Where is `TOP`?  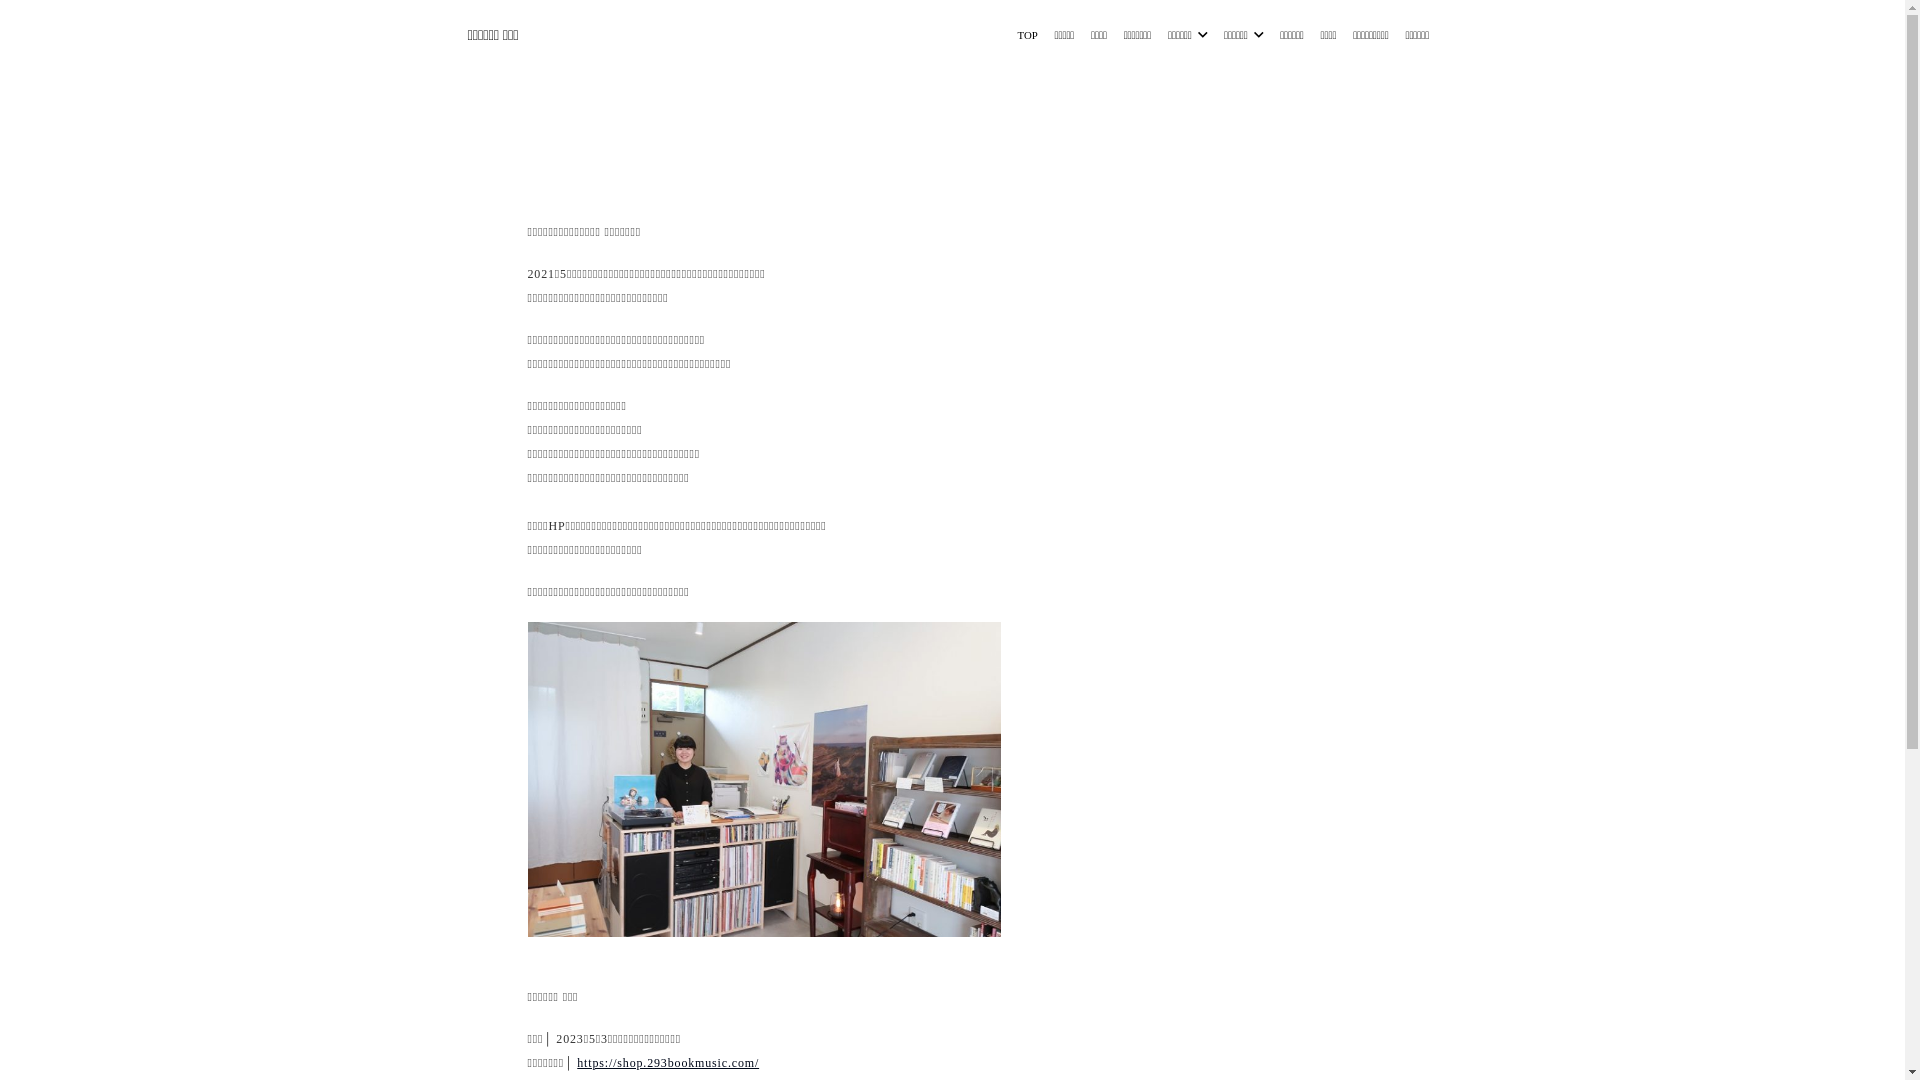 TOP is located at coordinates (1028, 35).